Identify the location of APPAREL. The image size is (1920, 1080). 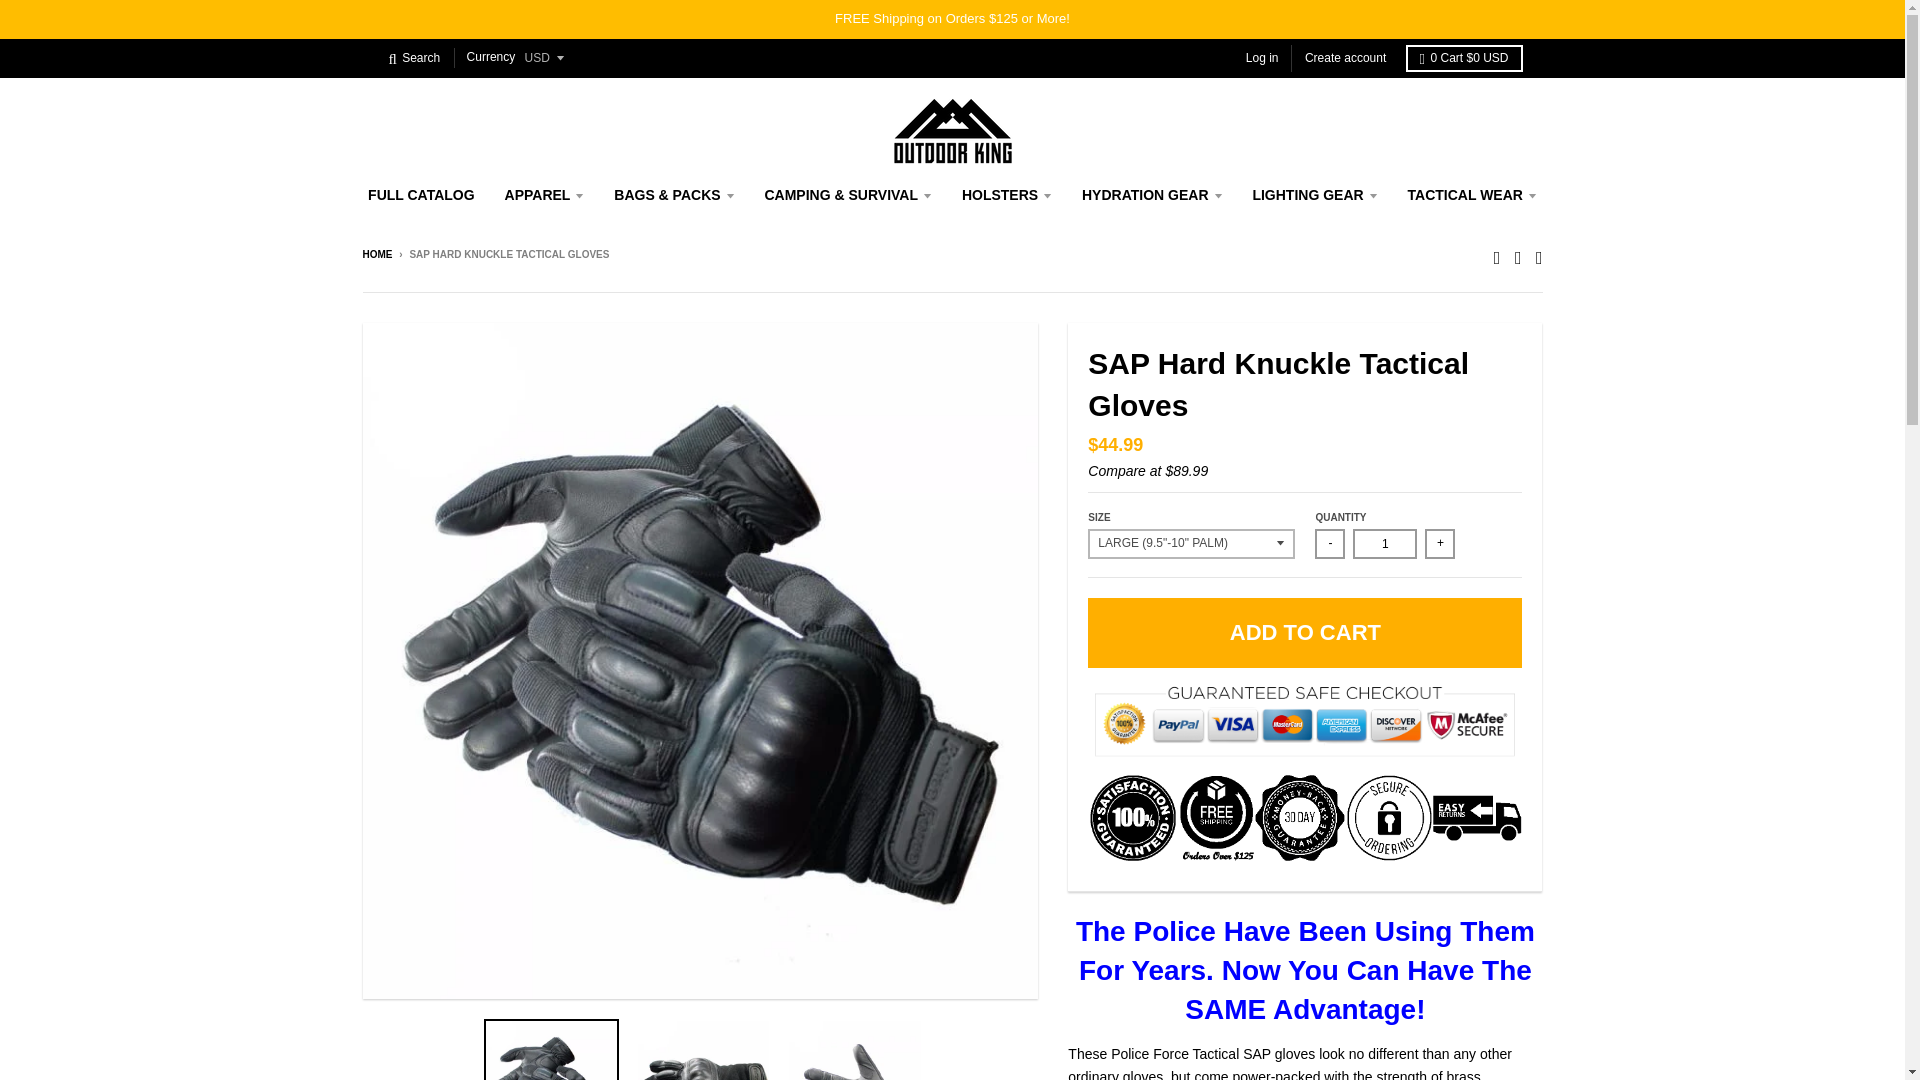
(544, 194).